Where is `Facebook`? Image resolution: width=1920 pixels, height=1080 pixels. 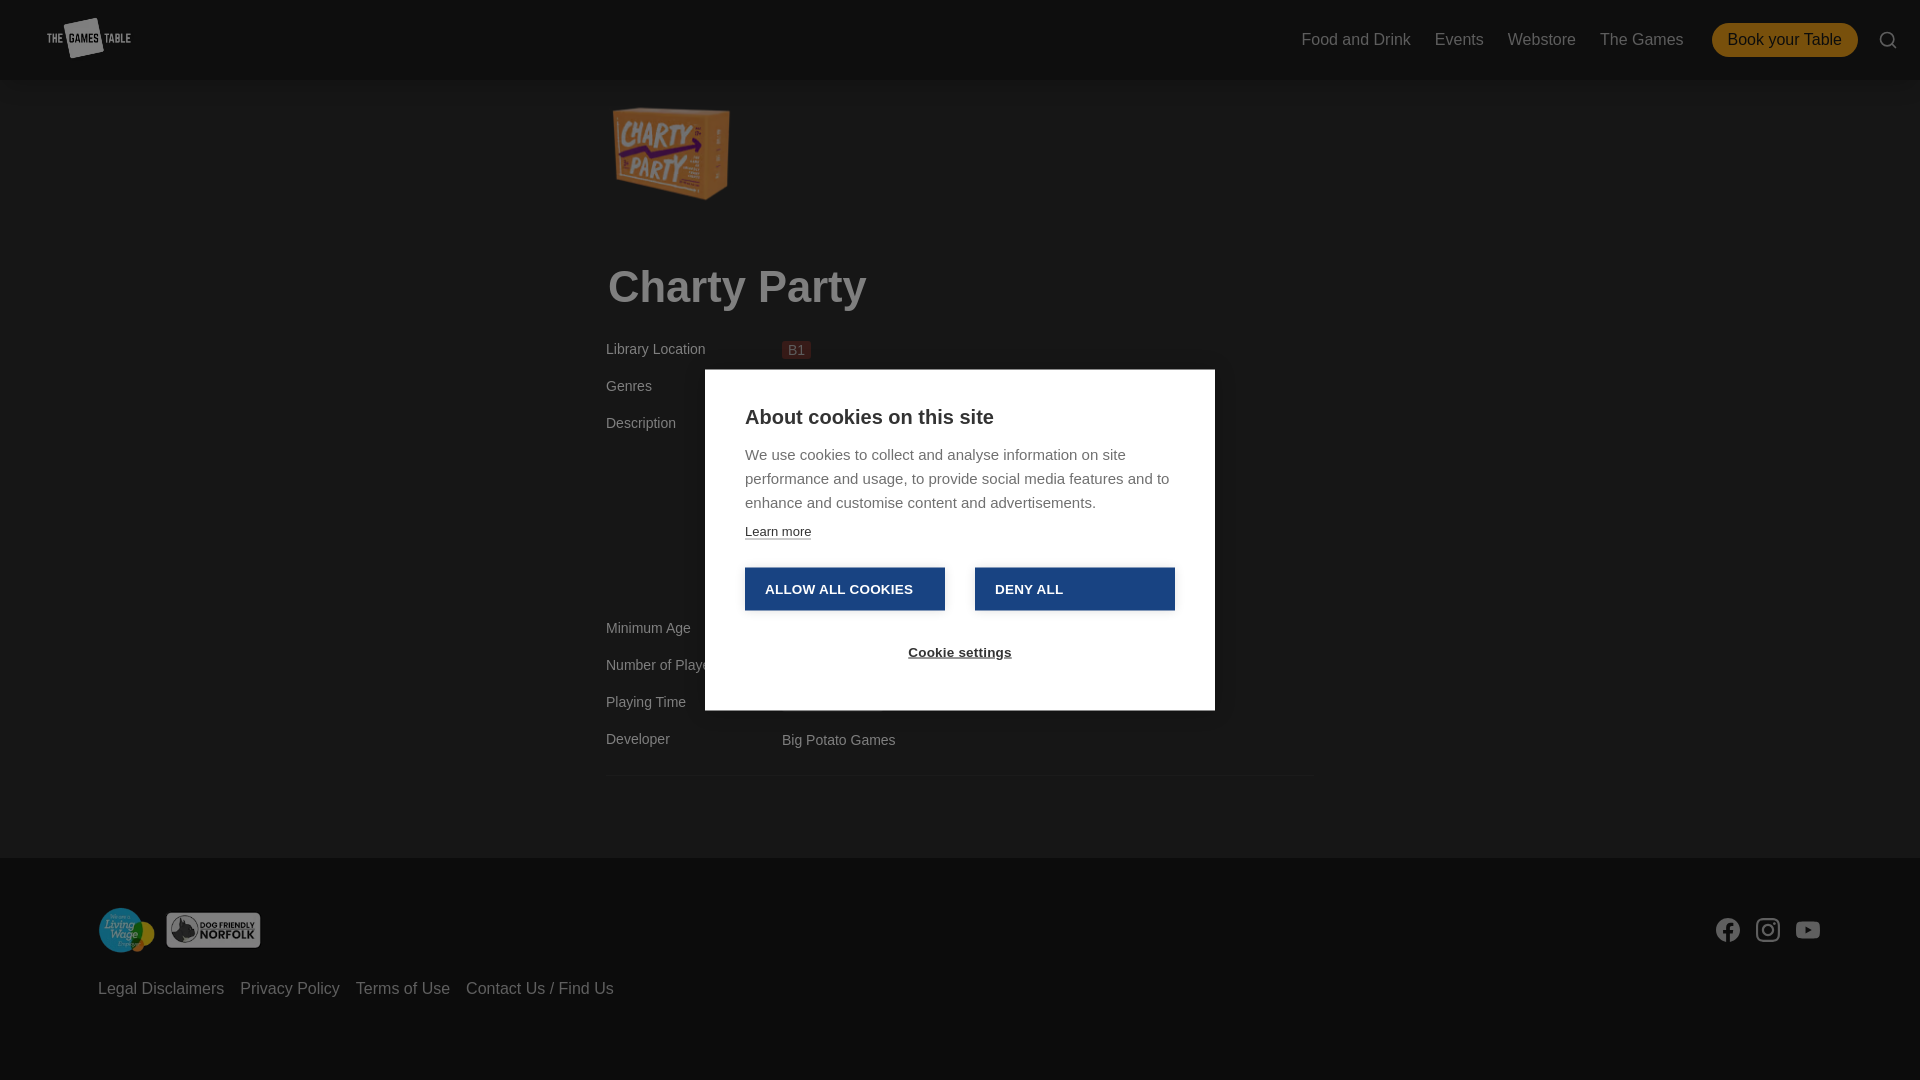 Facebook is located at coordinates (1728, 930).